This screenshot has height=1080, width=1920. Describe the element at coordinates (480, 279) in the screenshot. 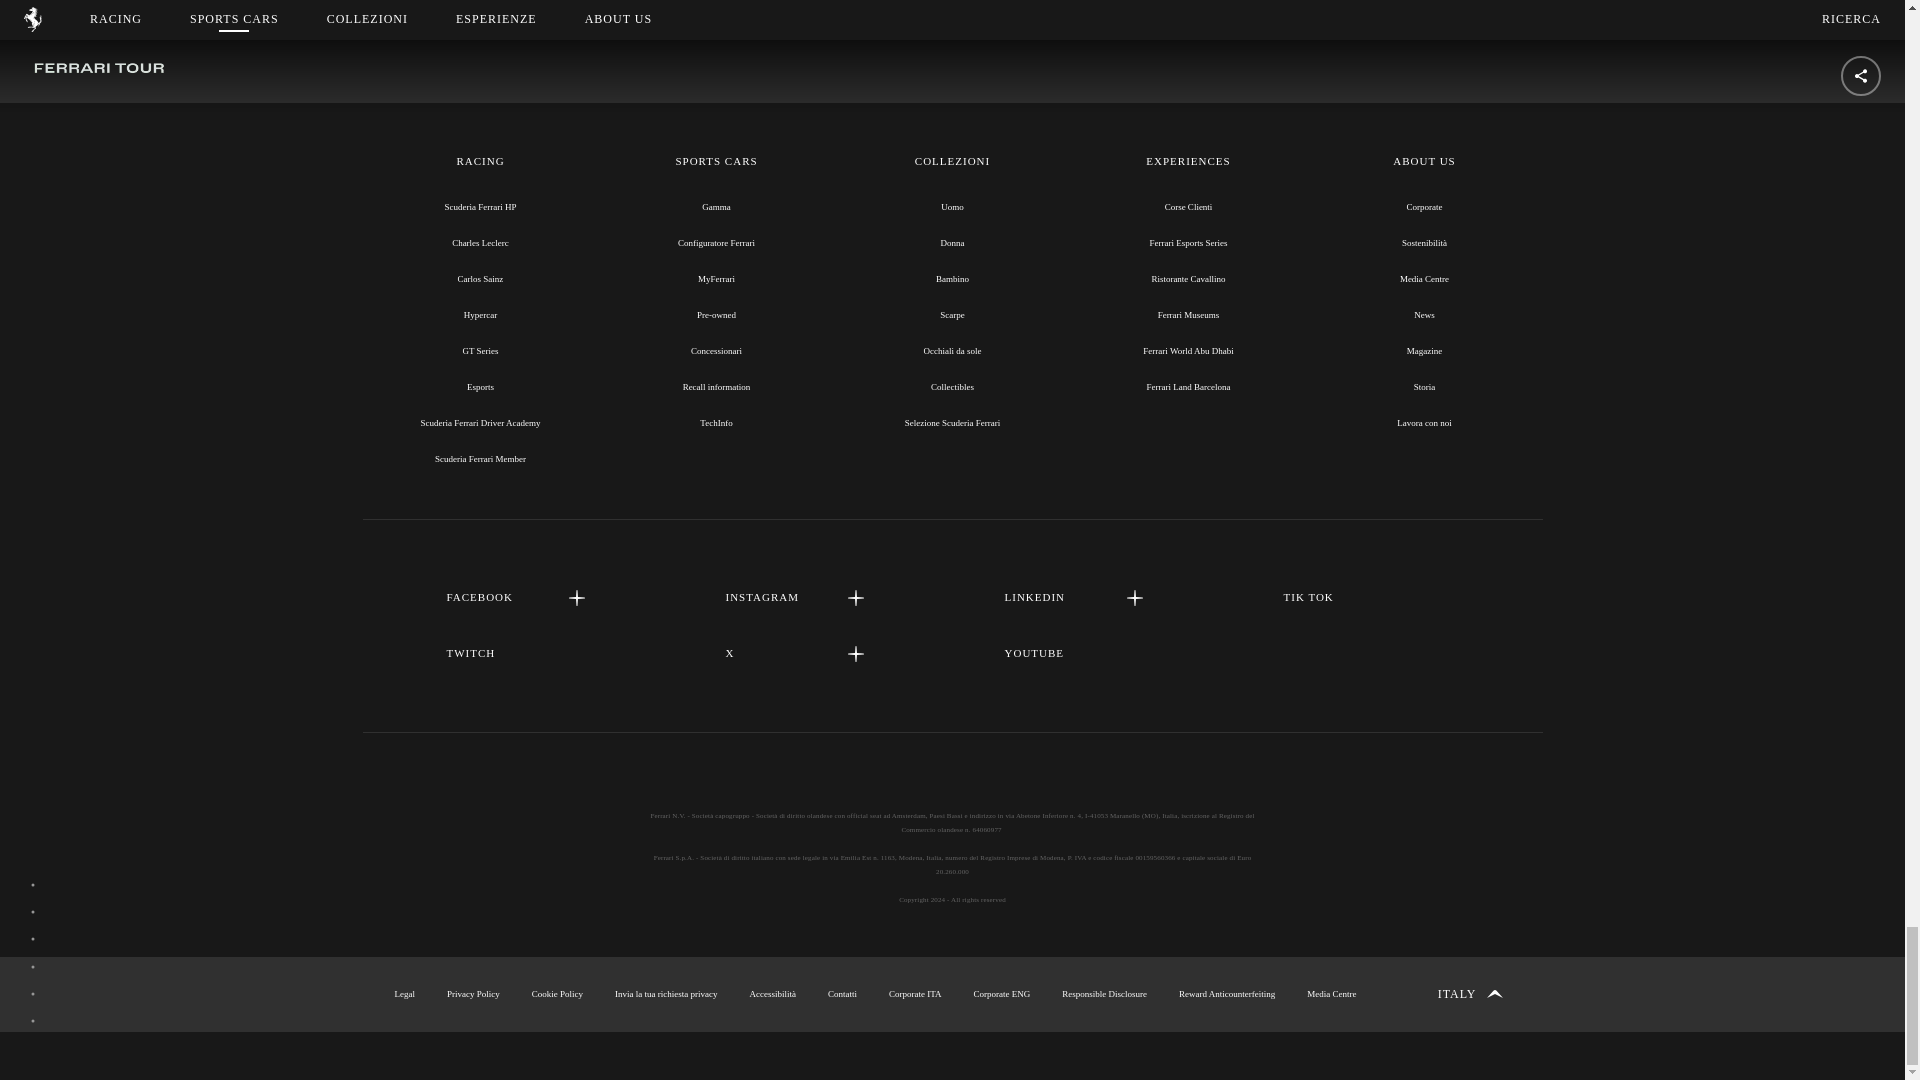

I see `Carlos Sainz` at that location.